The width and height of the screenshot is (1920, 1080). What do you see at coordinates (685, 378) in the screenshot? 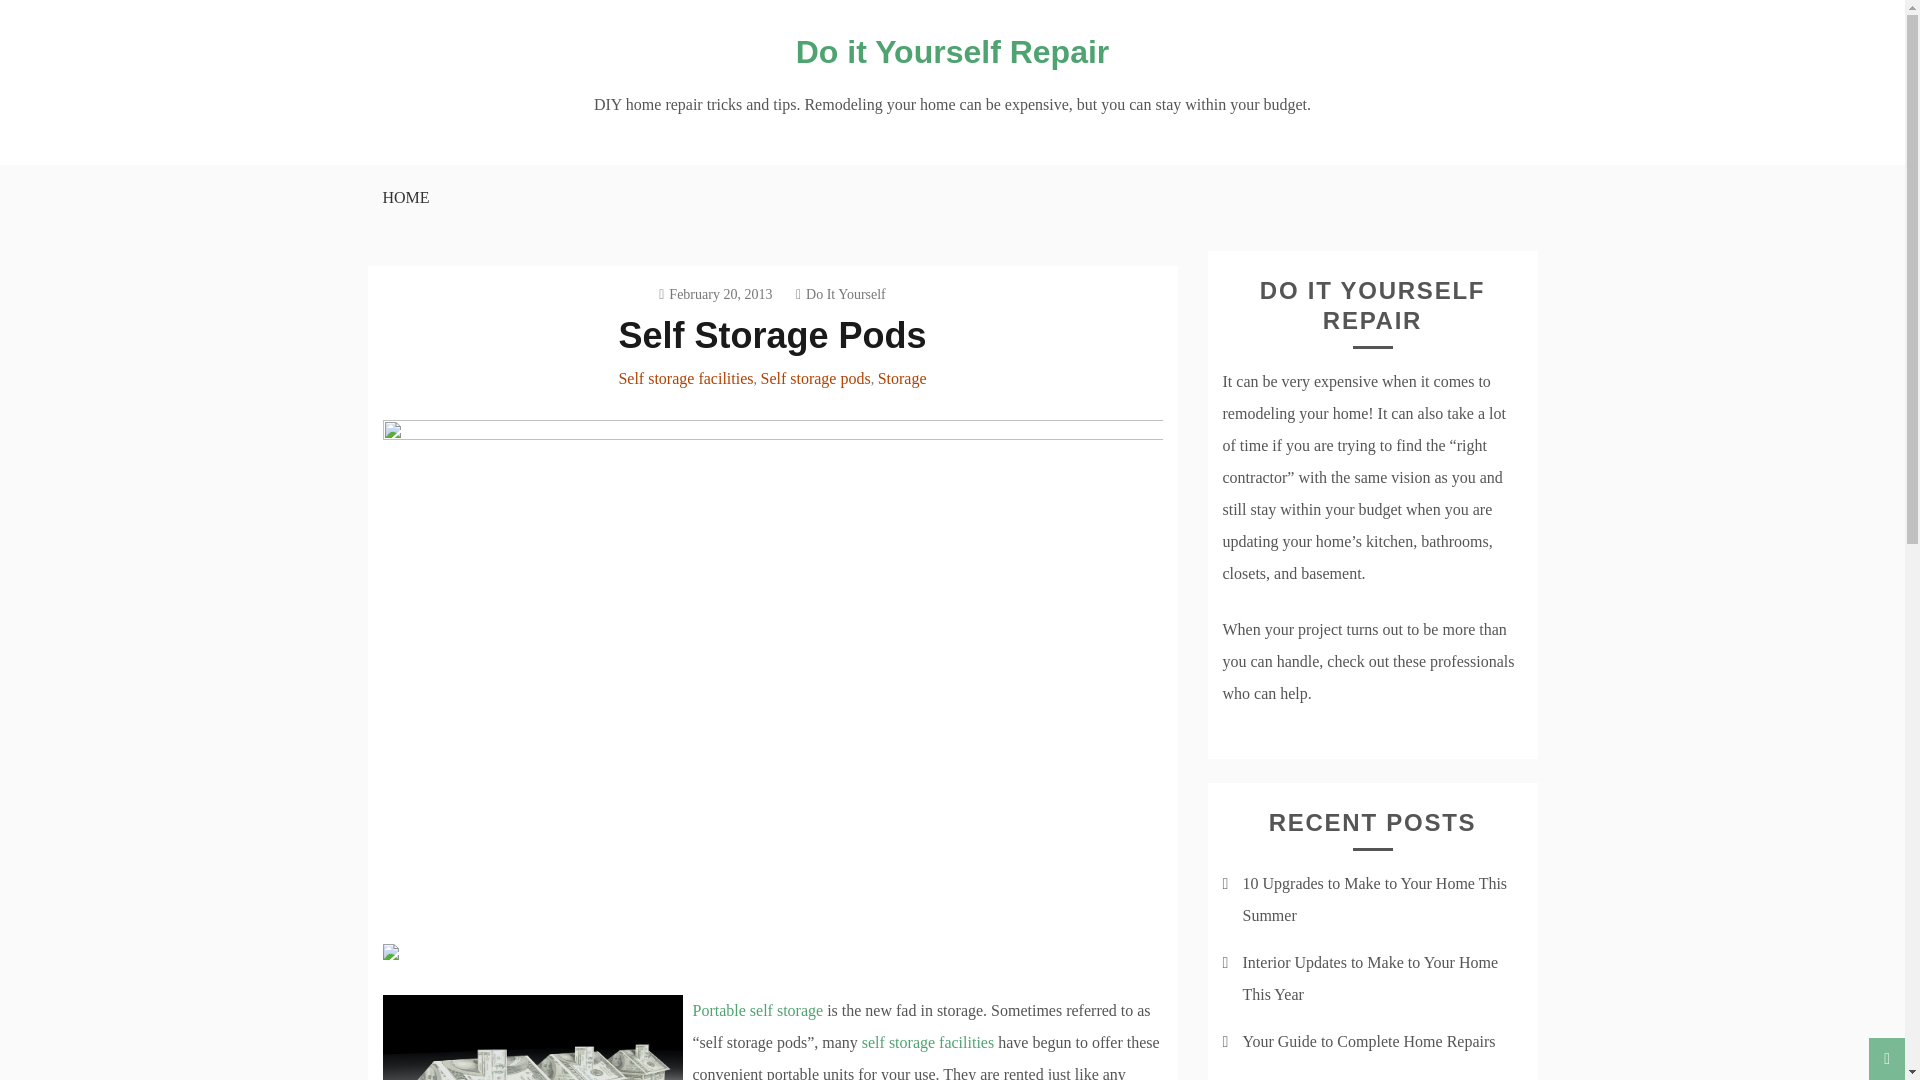
I see `Self storage facilities` at bounding box center [685, 378].